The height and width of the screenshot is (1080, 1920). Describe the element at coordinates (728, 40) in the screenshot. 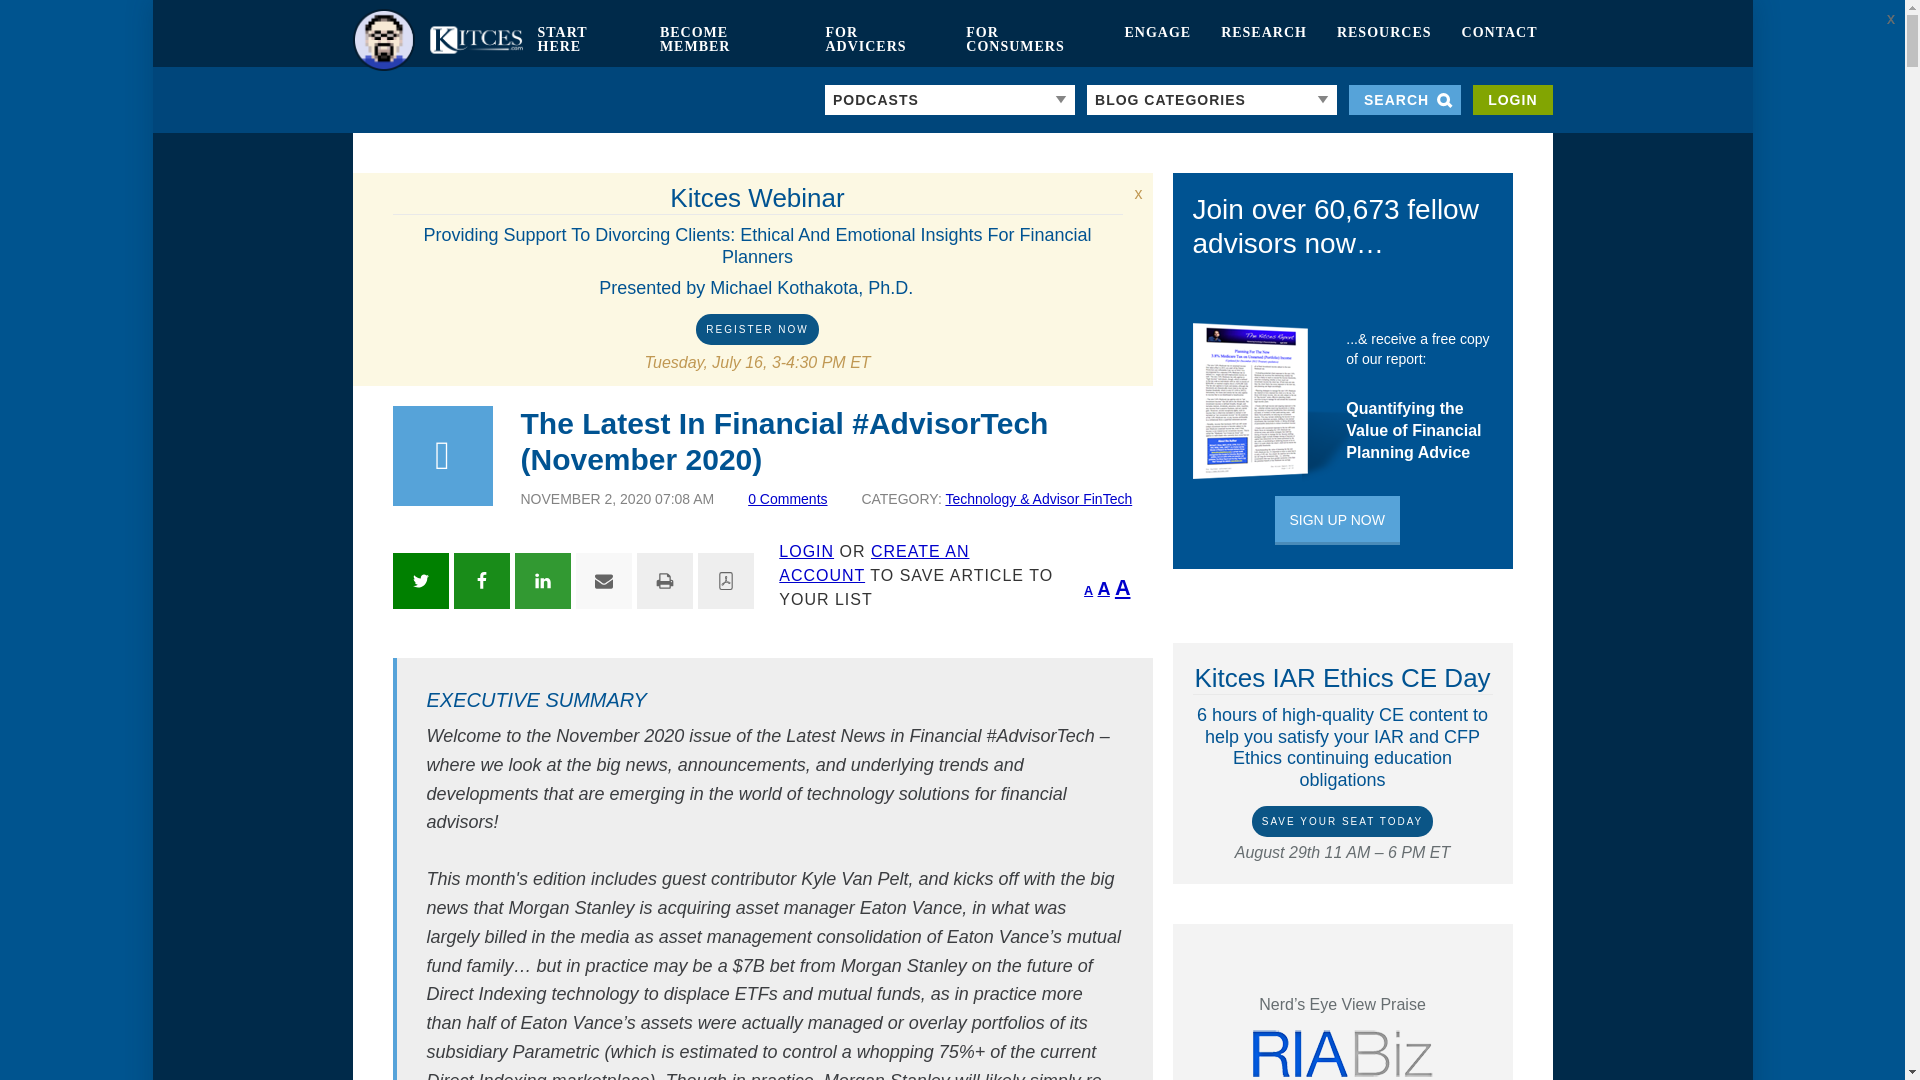

I see `BECOME MEMBER` at that location.